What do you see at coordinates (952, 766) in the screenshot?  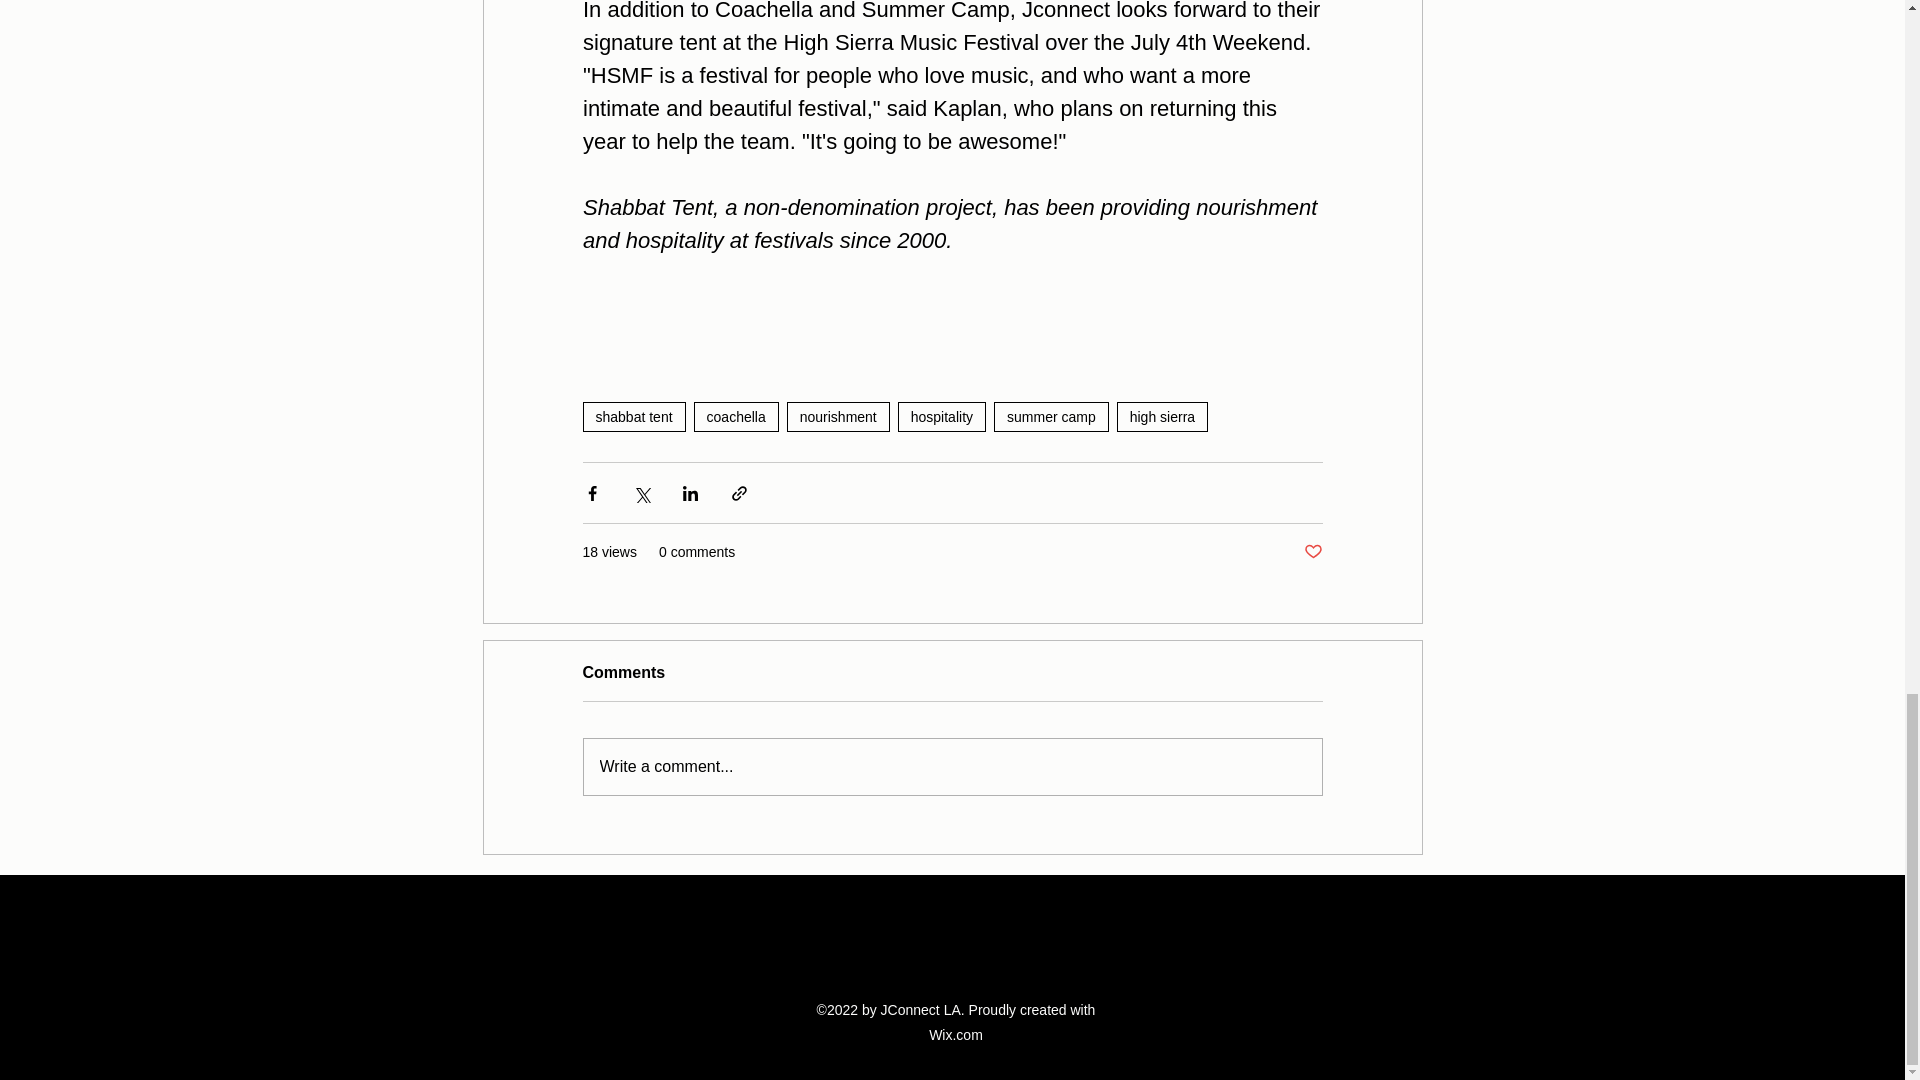 I see `Write a comment...` at bounding box center [952, 766].